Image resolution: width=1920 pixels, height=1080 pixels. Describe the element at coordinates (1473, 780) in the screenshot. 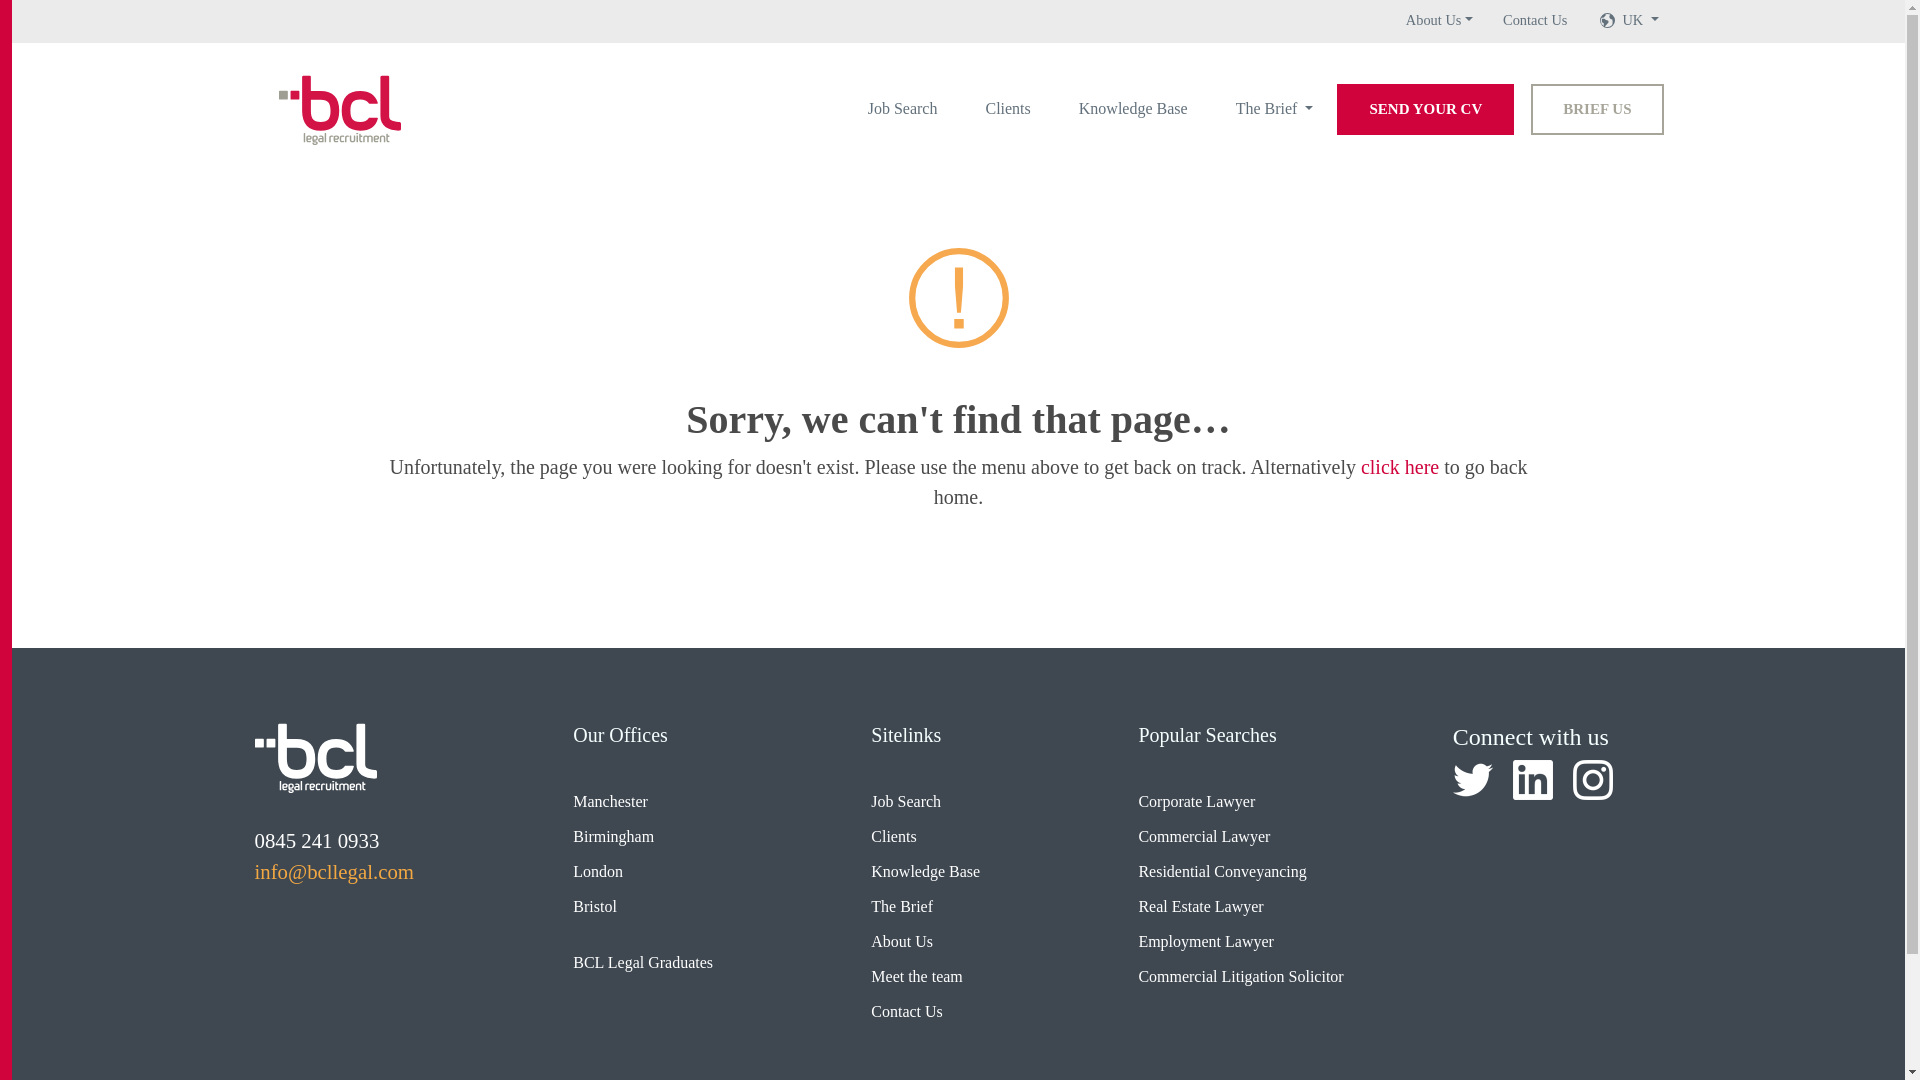

I see `BCL Legal on Twitter` at that location.